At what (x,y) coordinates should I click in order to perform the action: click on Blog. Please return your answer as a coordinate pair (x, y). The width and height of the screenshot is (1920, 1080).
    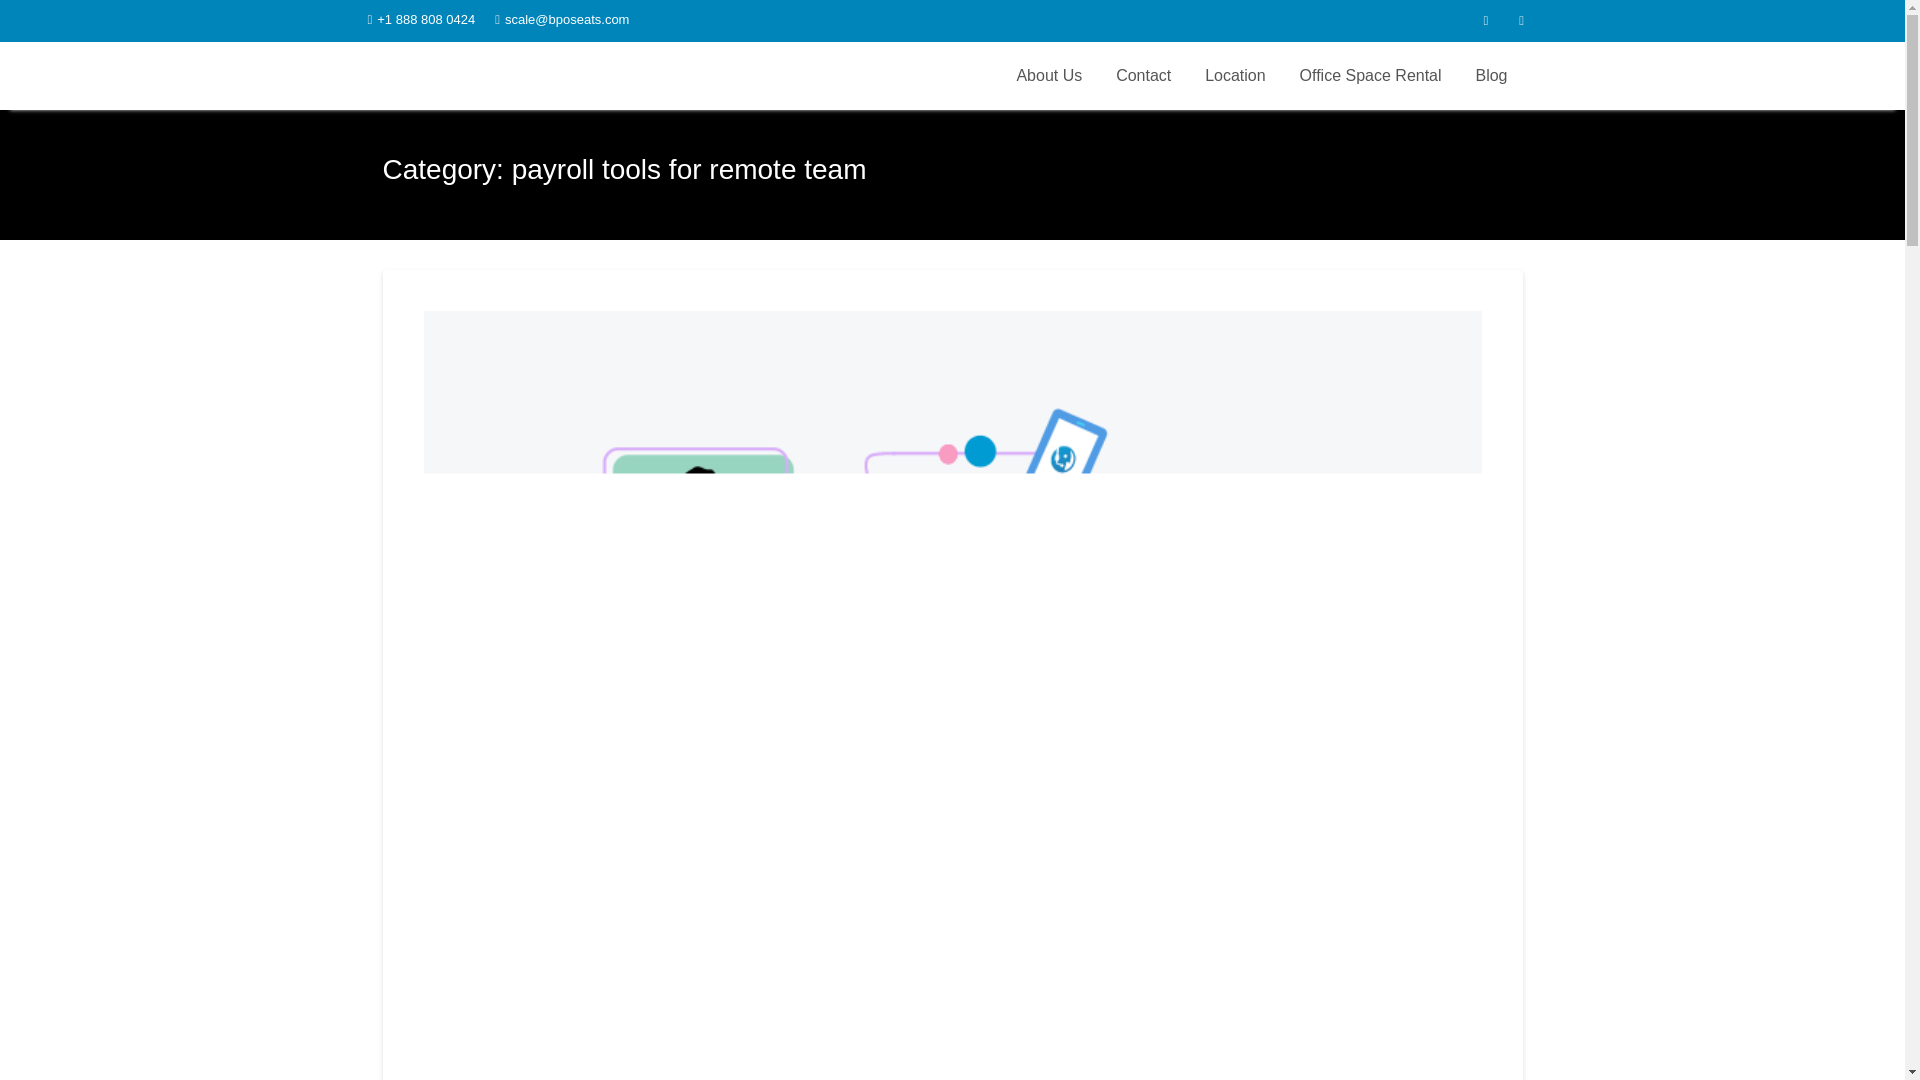
    Looking at the image, I should click on (1490, 76).